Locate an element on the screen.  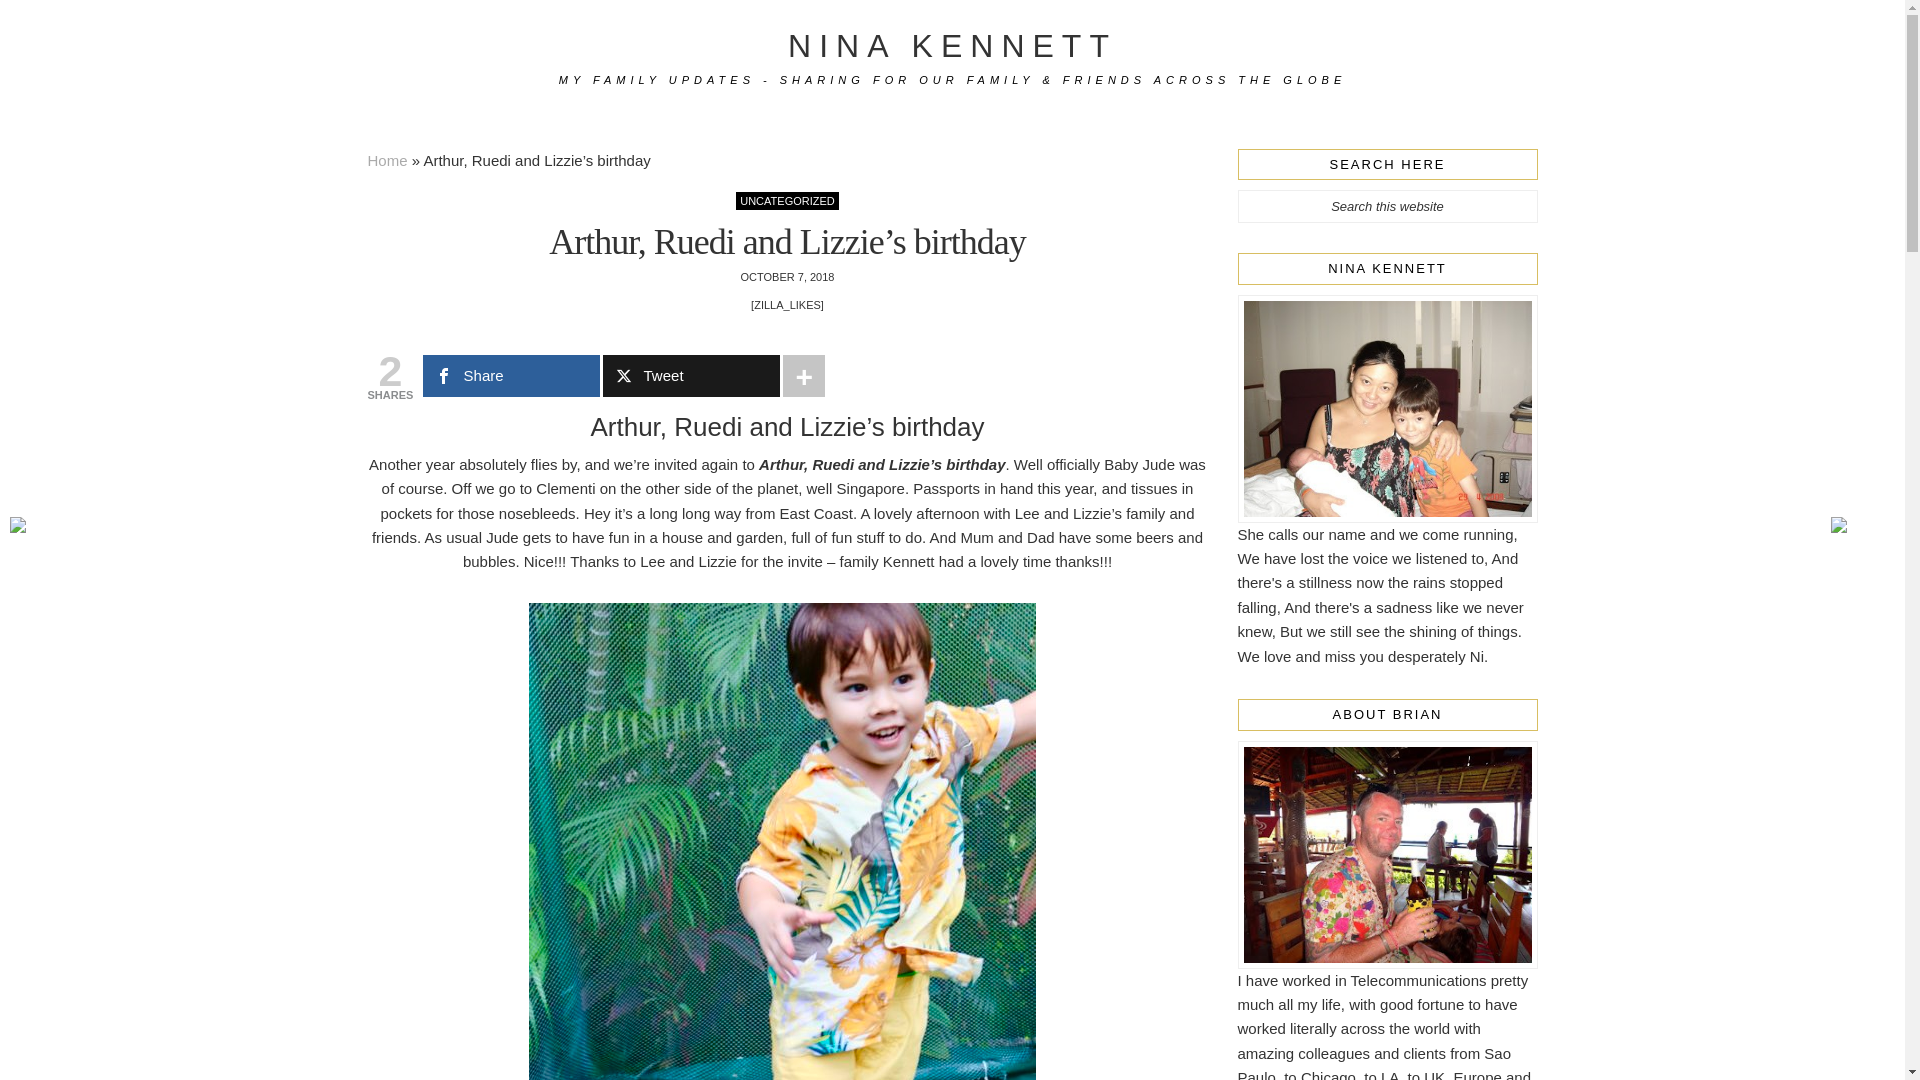
UNCATEGORIZED is located at coordinates (787, 200).